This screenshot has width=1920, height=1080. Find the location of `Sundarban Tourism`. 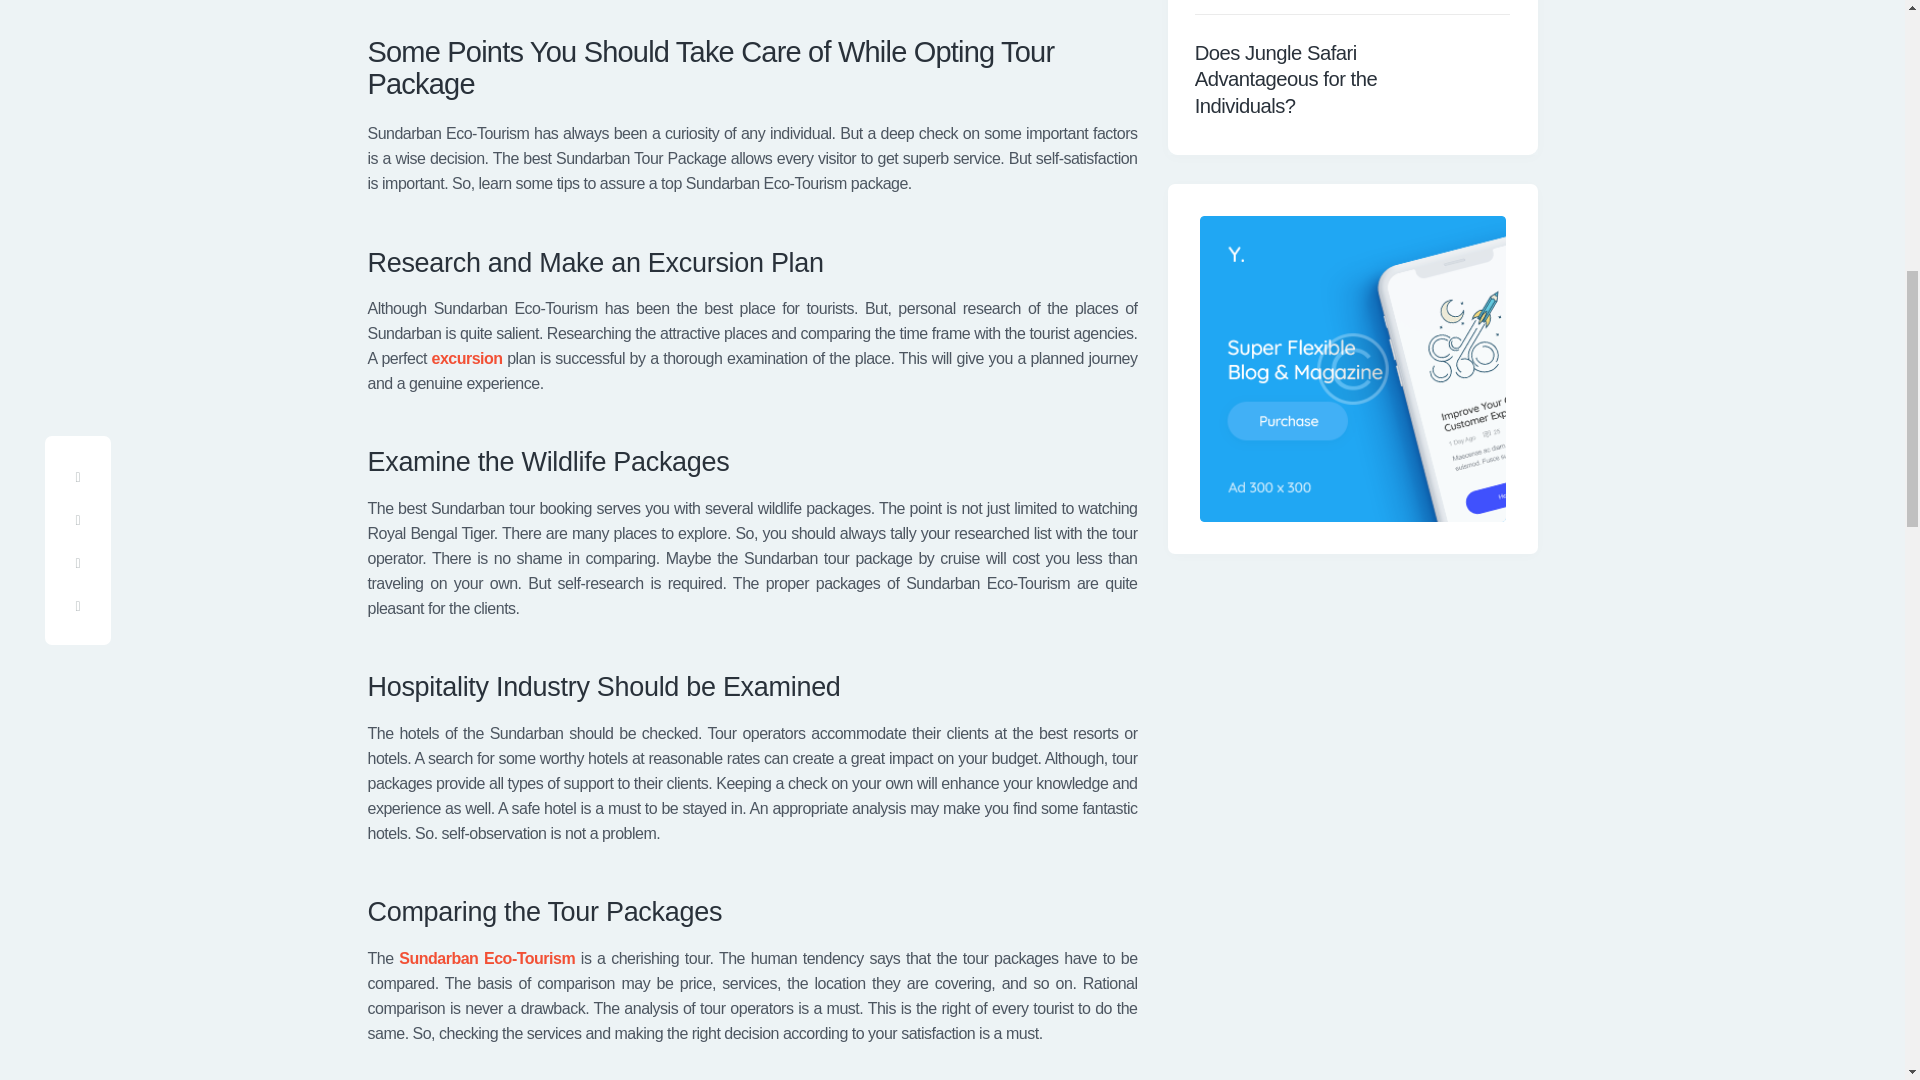

Sundarban Tourism is located at coordinates (486, 958).